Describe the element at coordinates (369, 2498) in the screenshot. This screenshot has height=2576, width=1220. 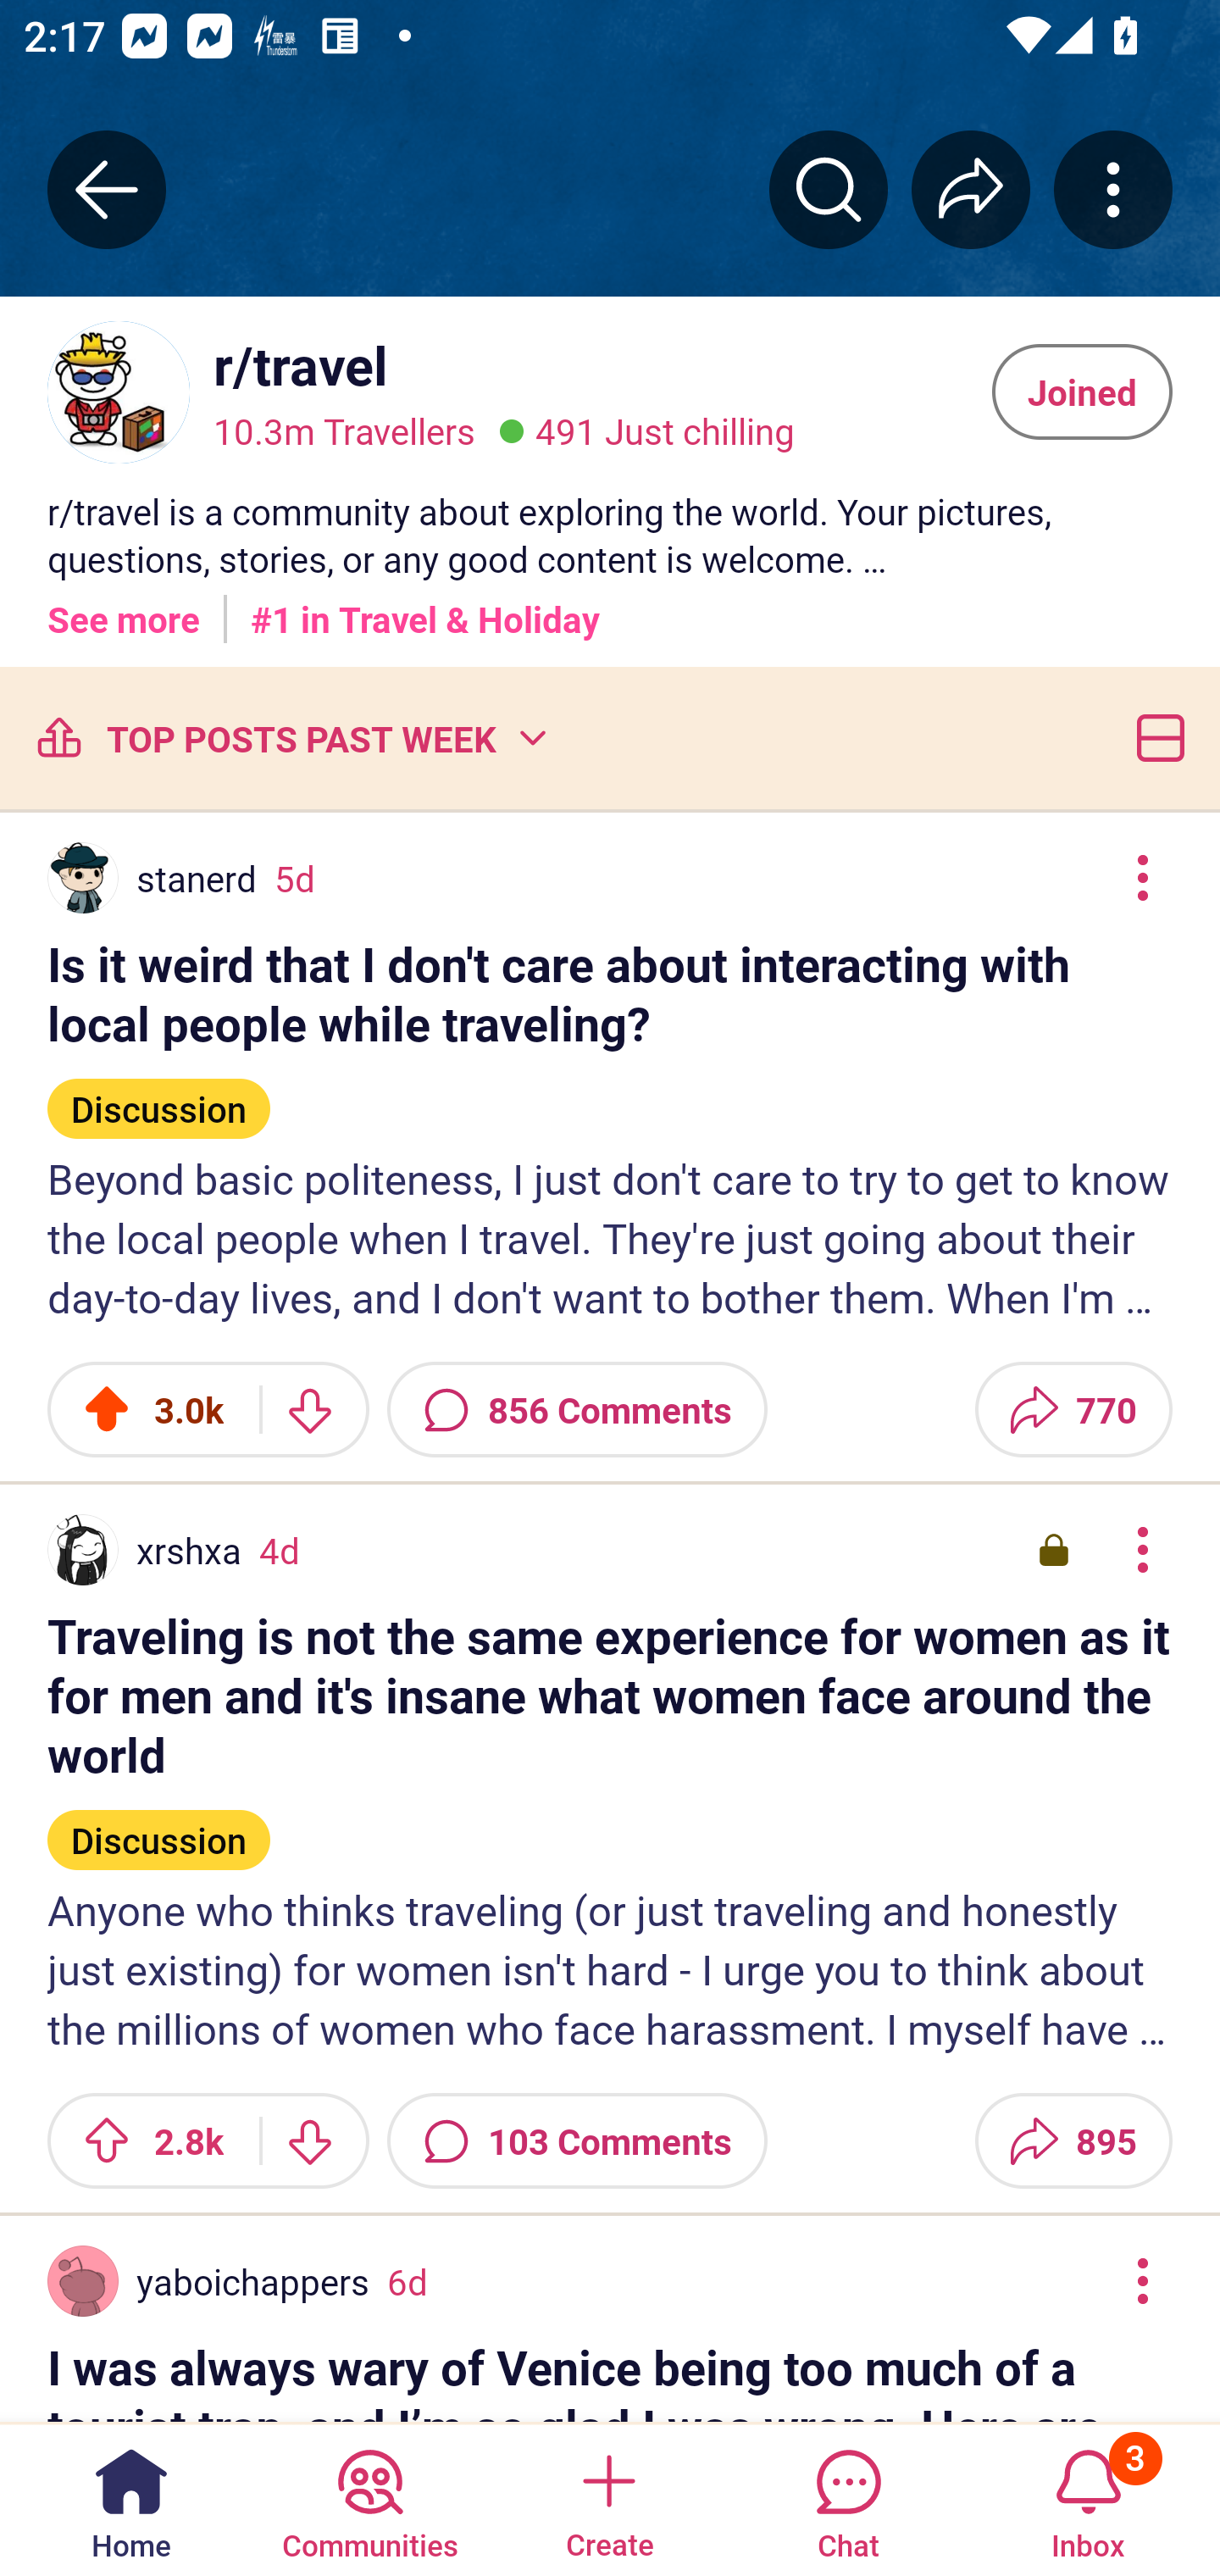
I see `Communities` at that location.